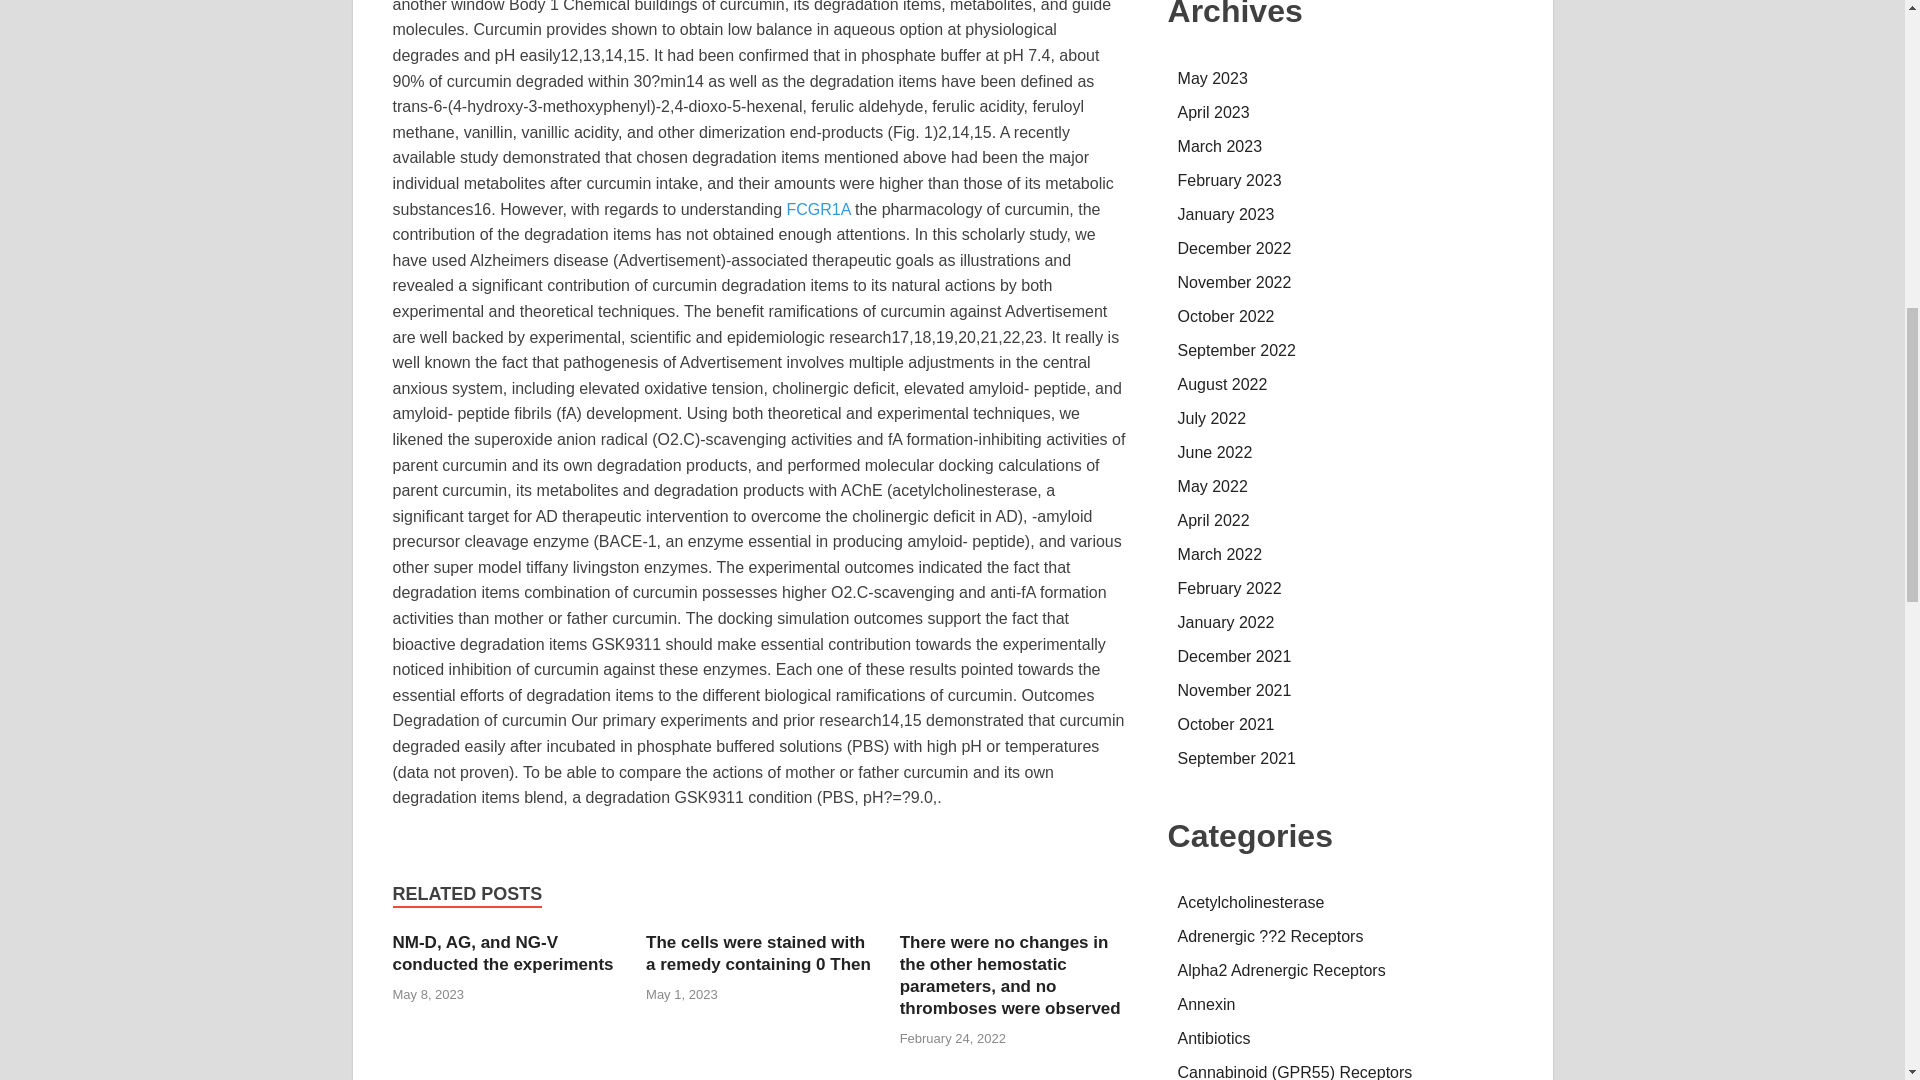 The width and height of the screenshot is (1920, 1080). Describe the element at coordinates (818, 209) in the screenshot. I see `FCGR1A` at that location.